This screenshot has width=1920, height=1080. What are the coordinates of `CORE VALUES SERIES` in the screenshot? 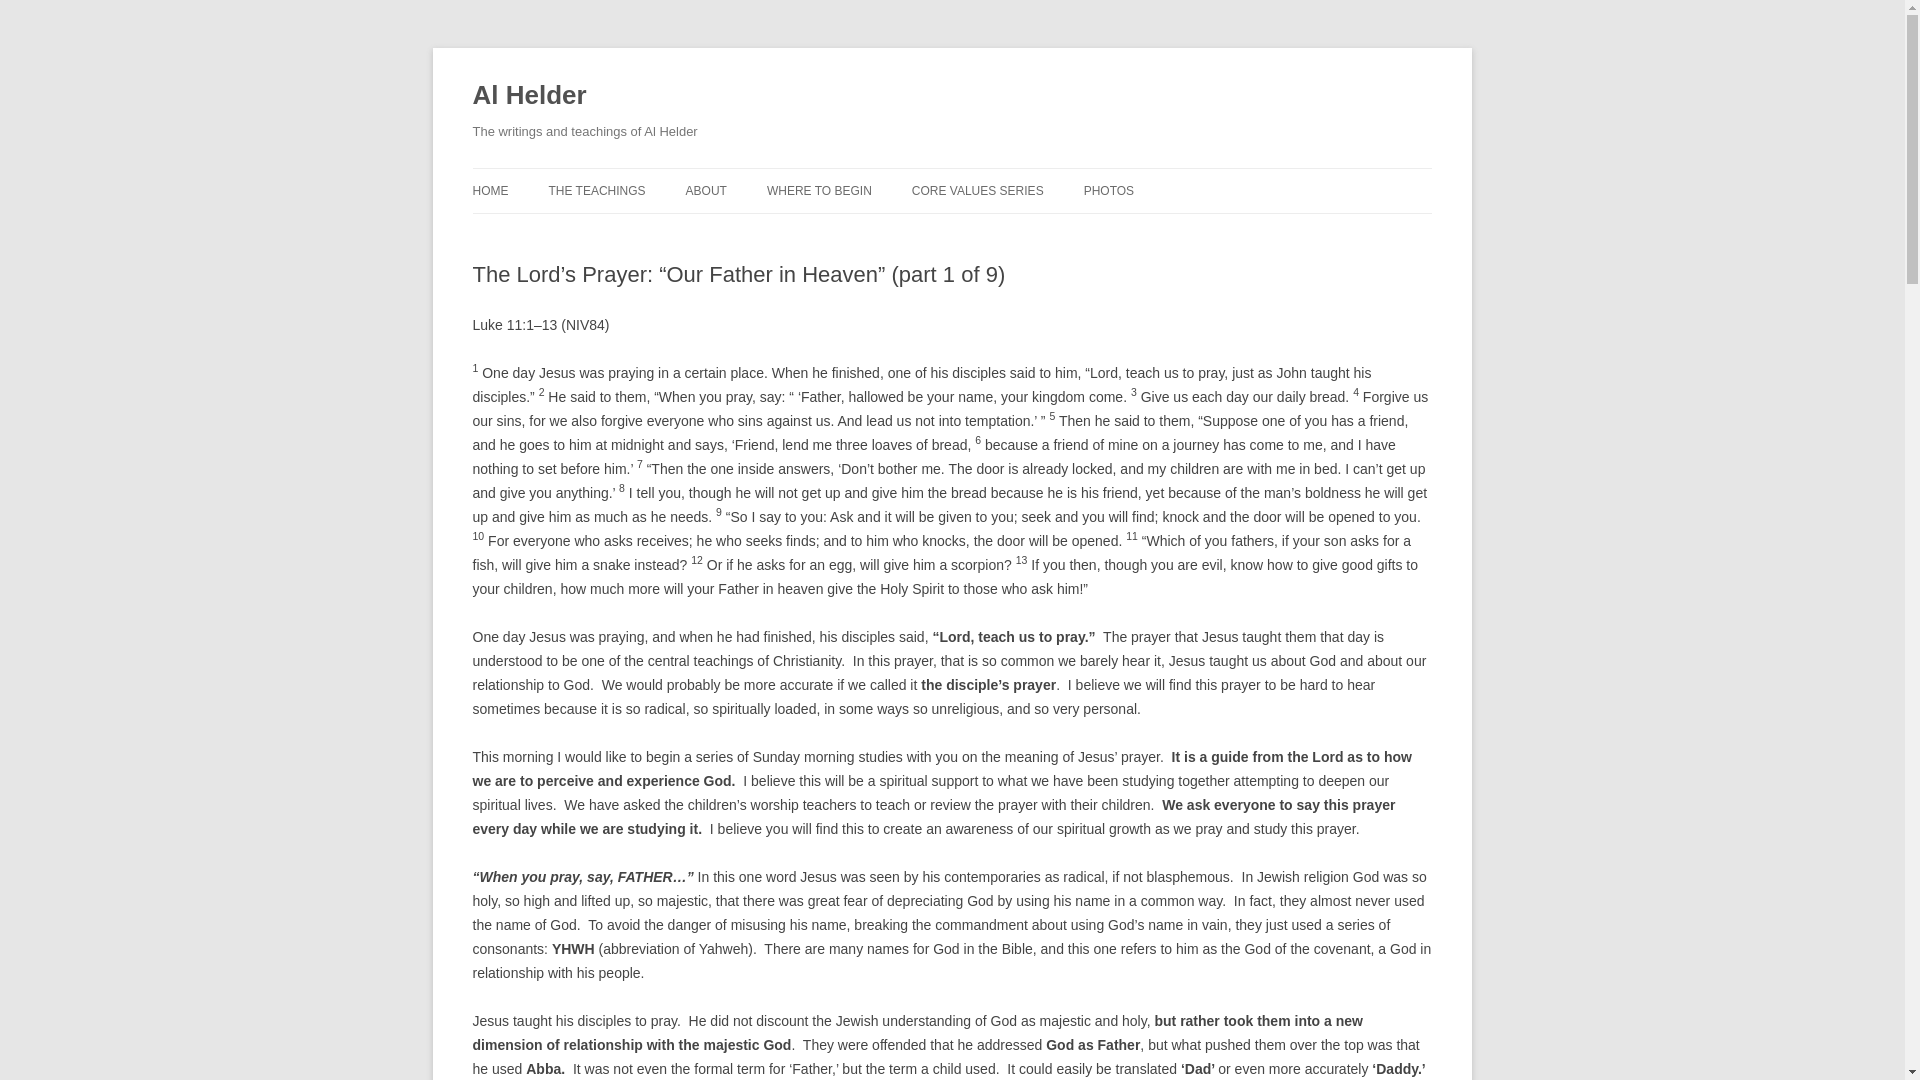 It's located at (978, 190).